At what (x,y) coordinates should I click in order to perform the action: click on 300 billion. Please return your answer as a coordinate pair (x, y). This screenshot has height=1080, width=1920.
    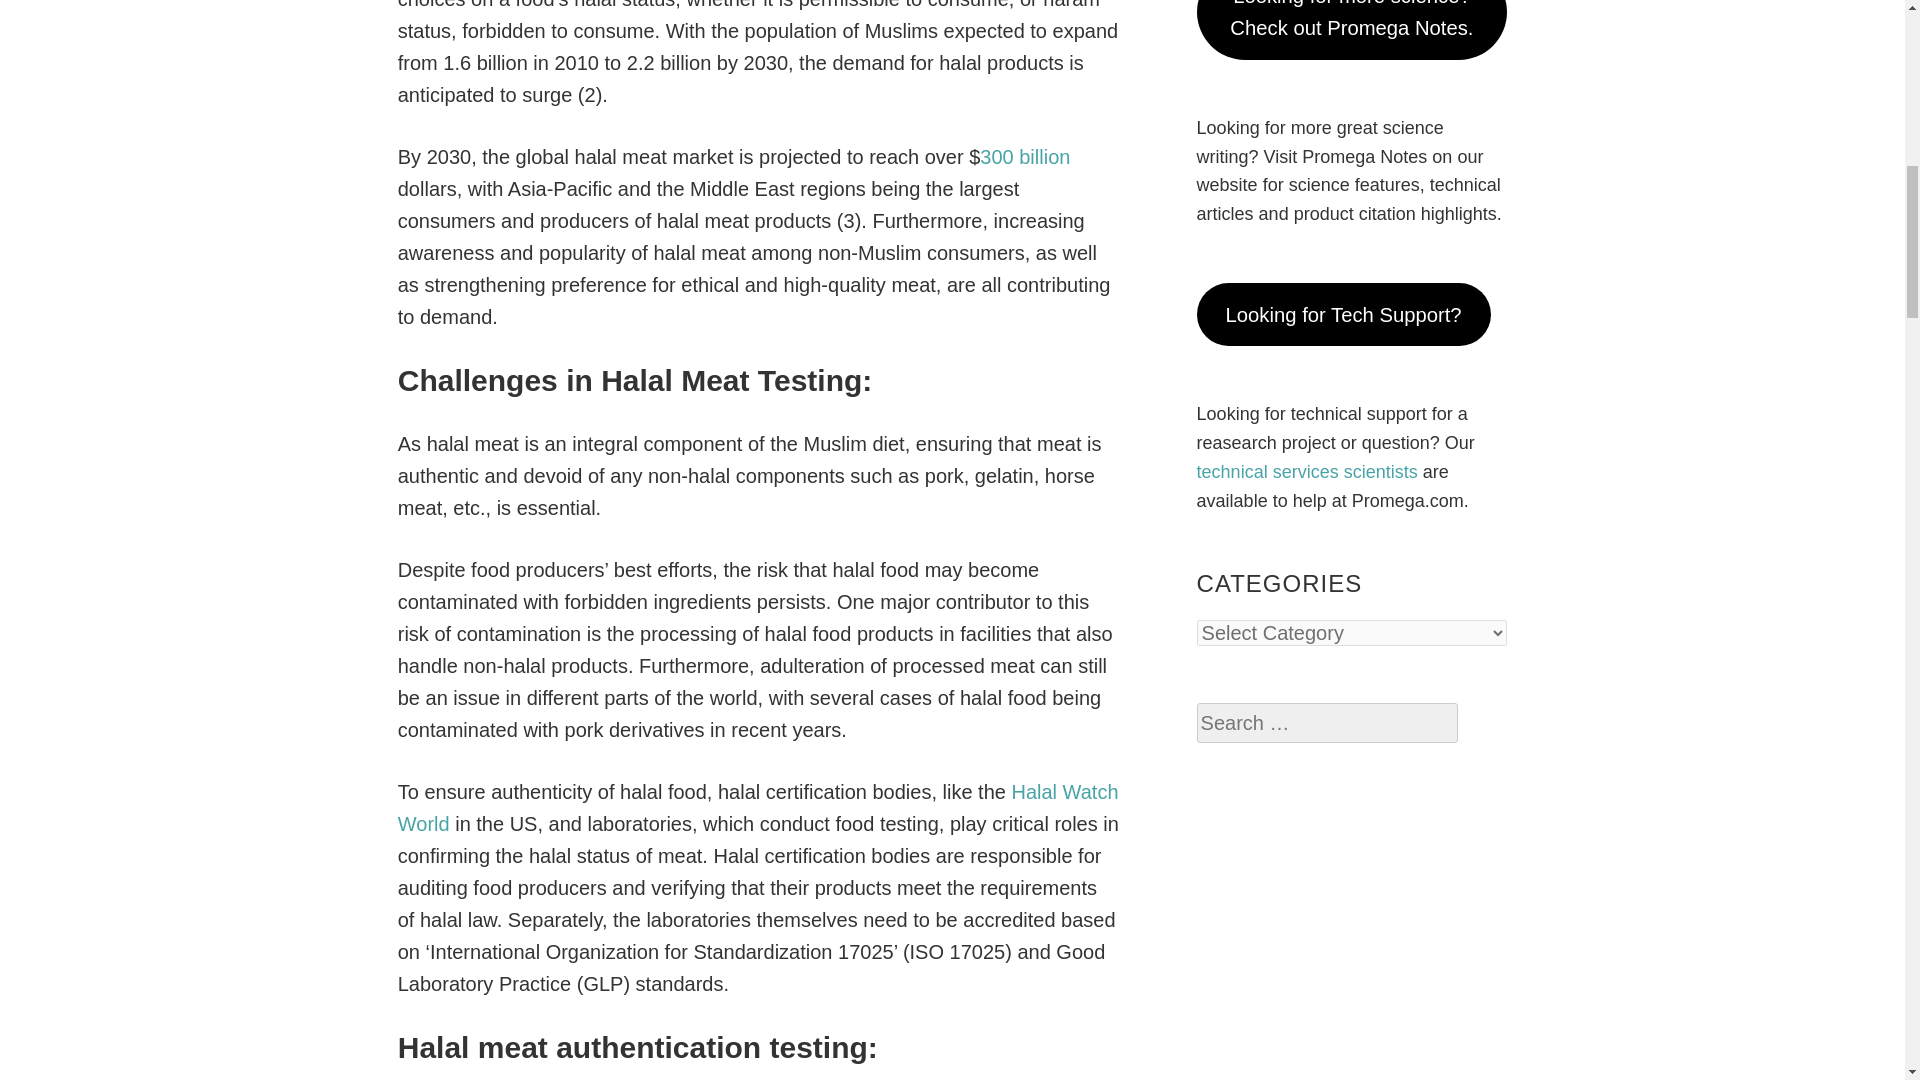
    Looking at the image, I should click on (1024, 156).